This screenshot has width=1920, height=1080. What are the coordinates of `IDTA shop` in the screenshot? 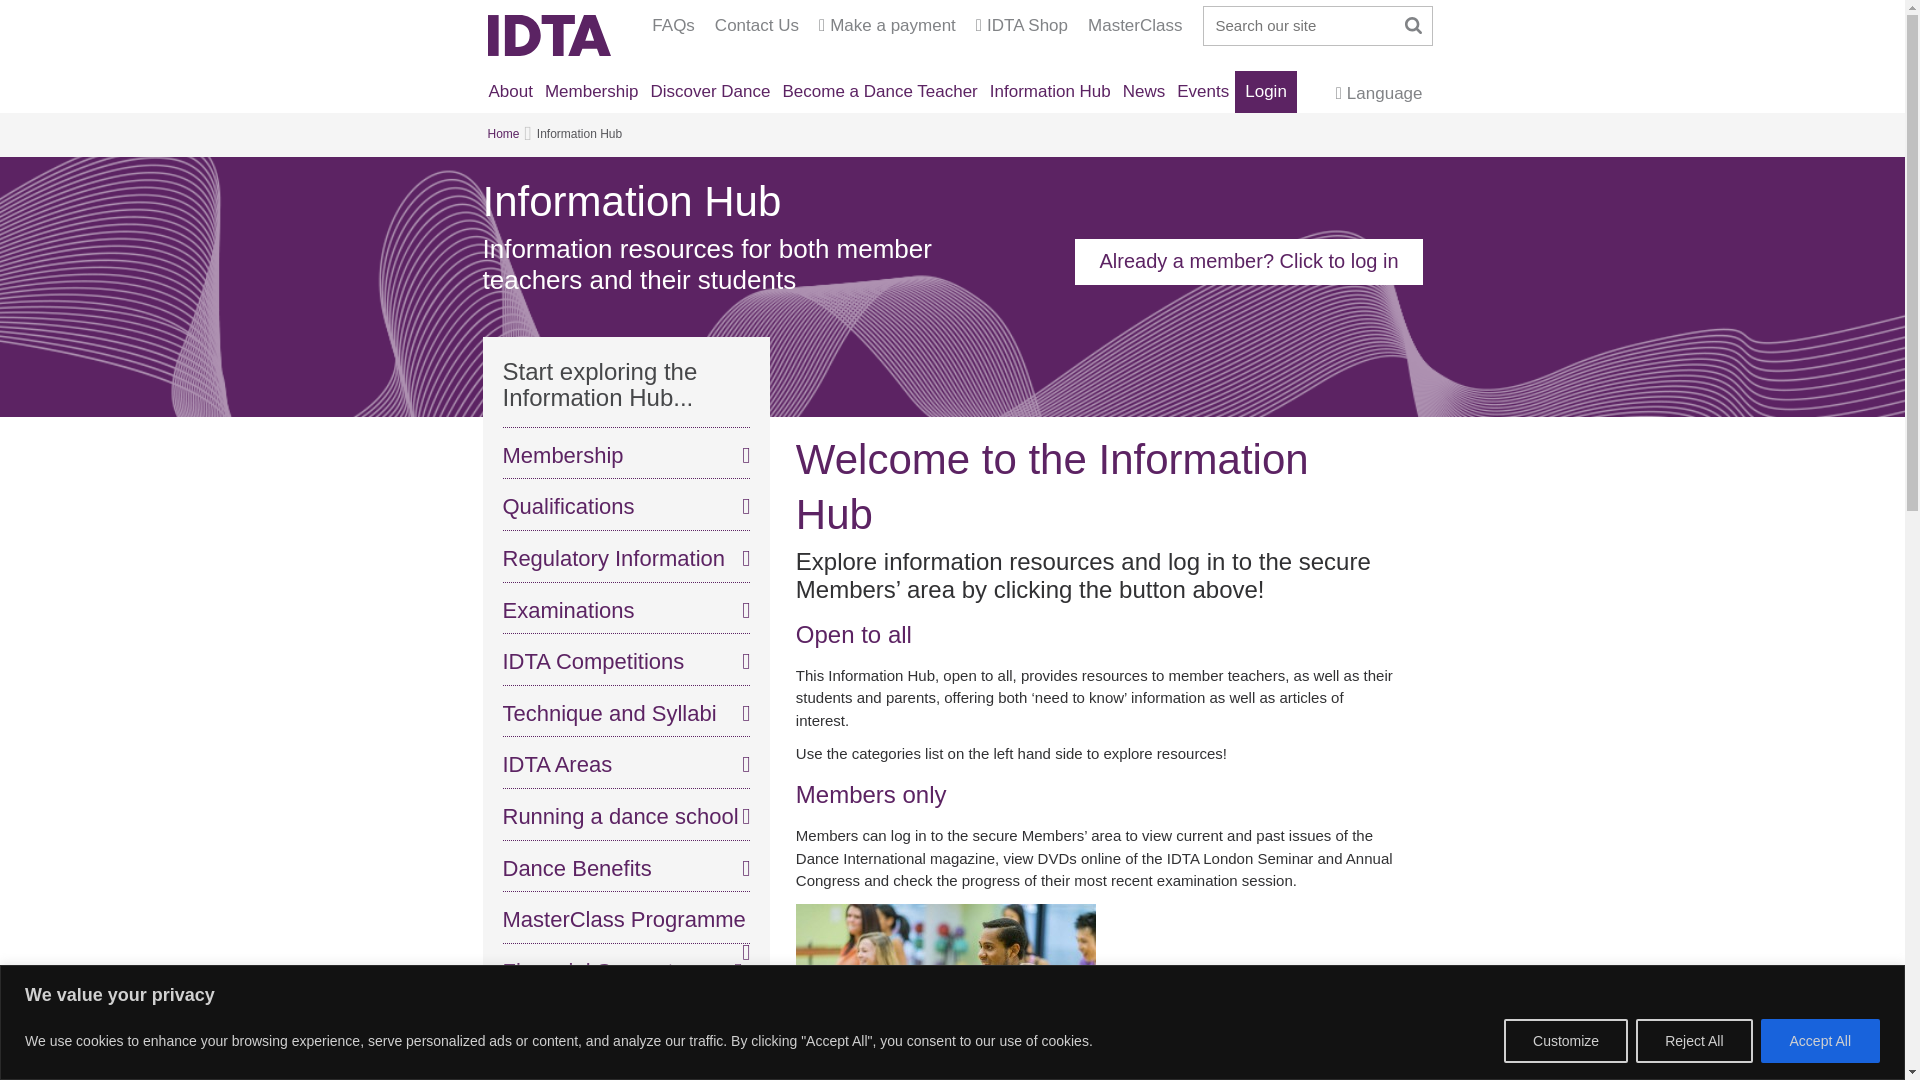 It's located at (1021, 25).